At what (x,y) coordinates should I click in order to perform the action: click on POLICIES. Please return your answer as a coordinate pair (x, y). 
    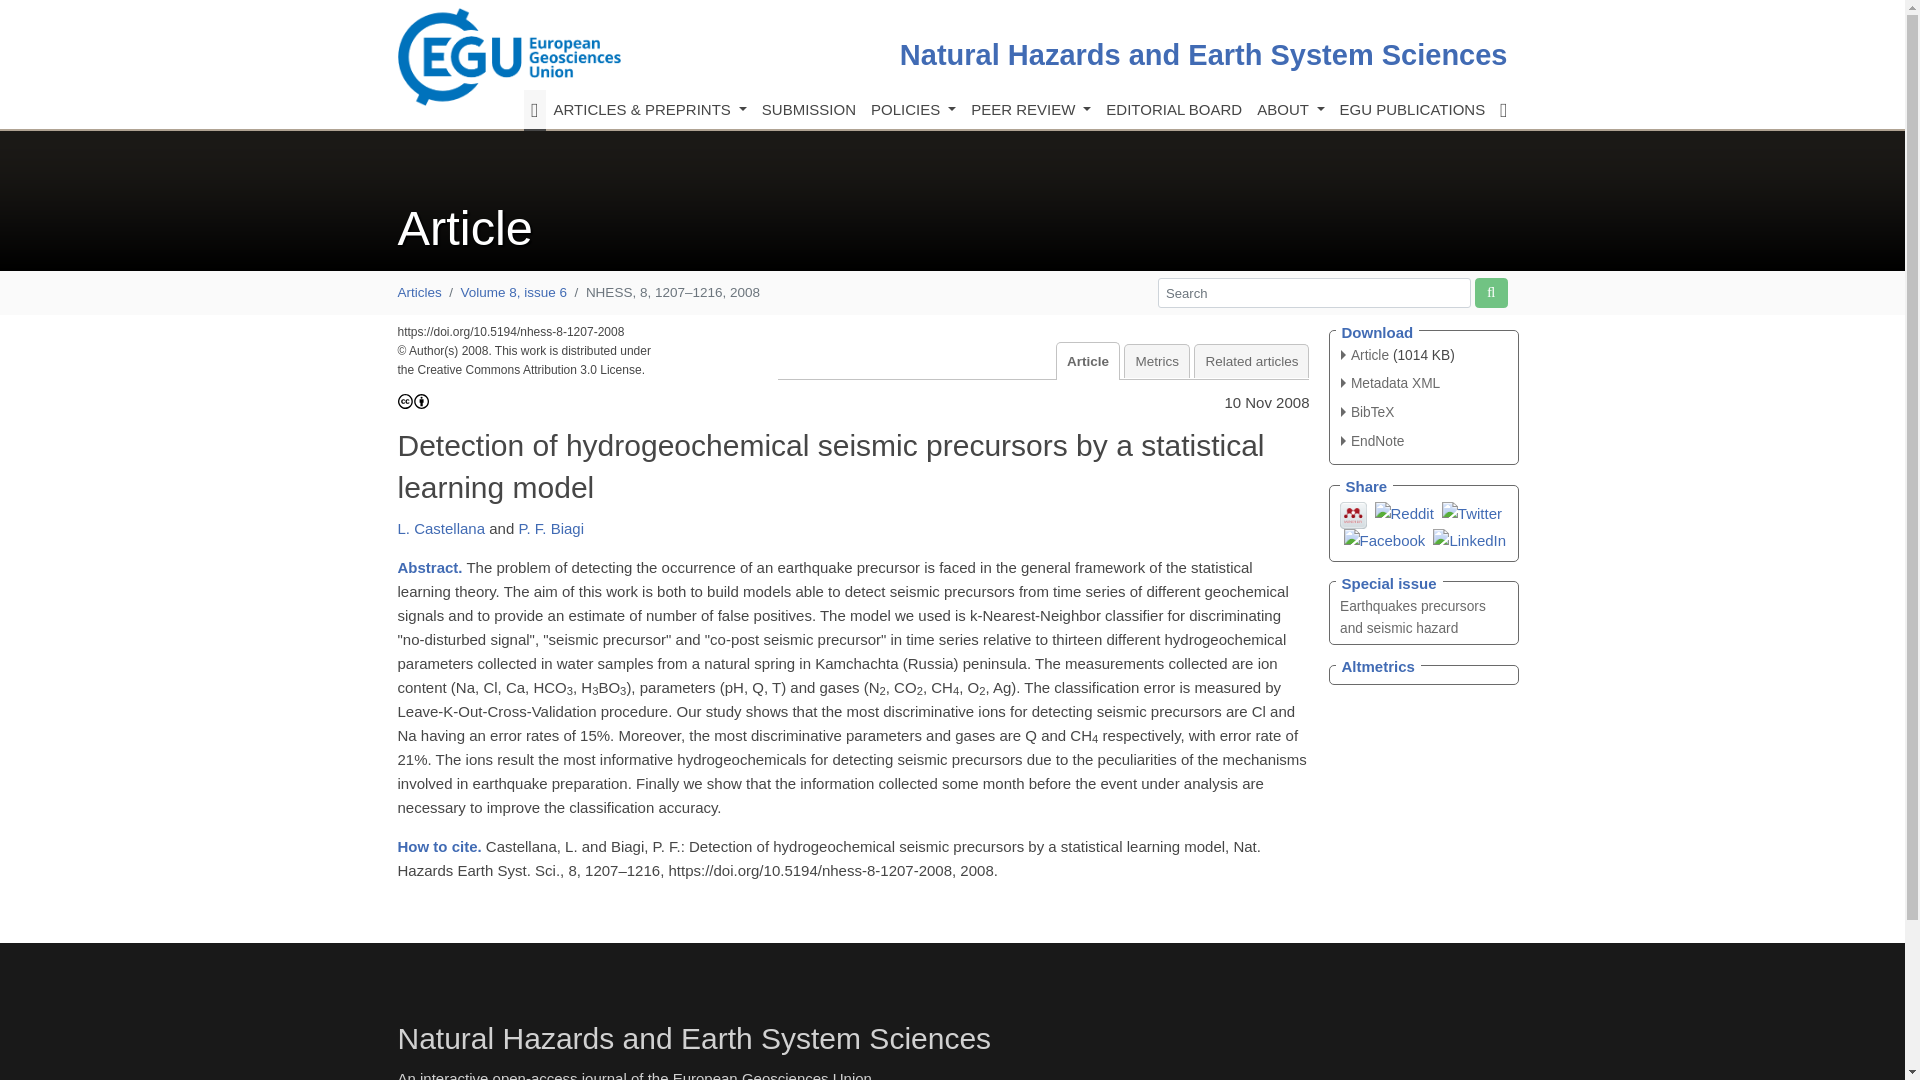
    Looking at the image, I should click on (912, 110).